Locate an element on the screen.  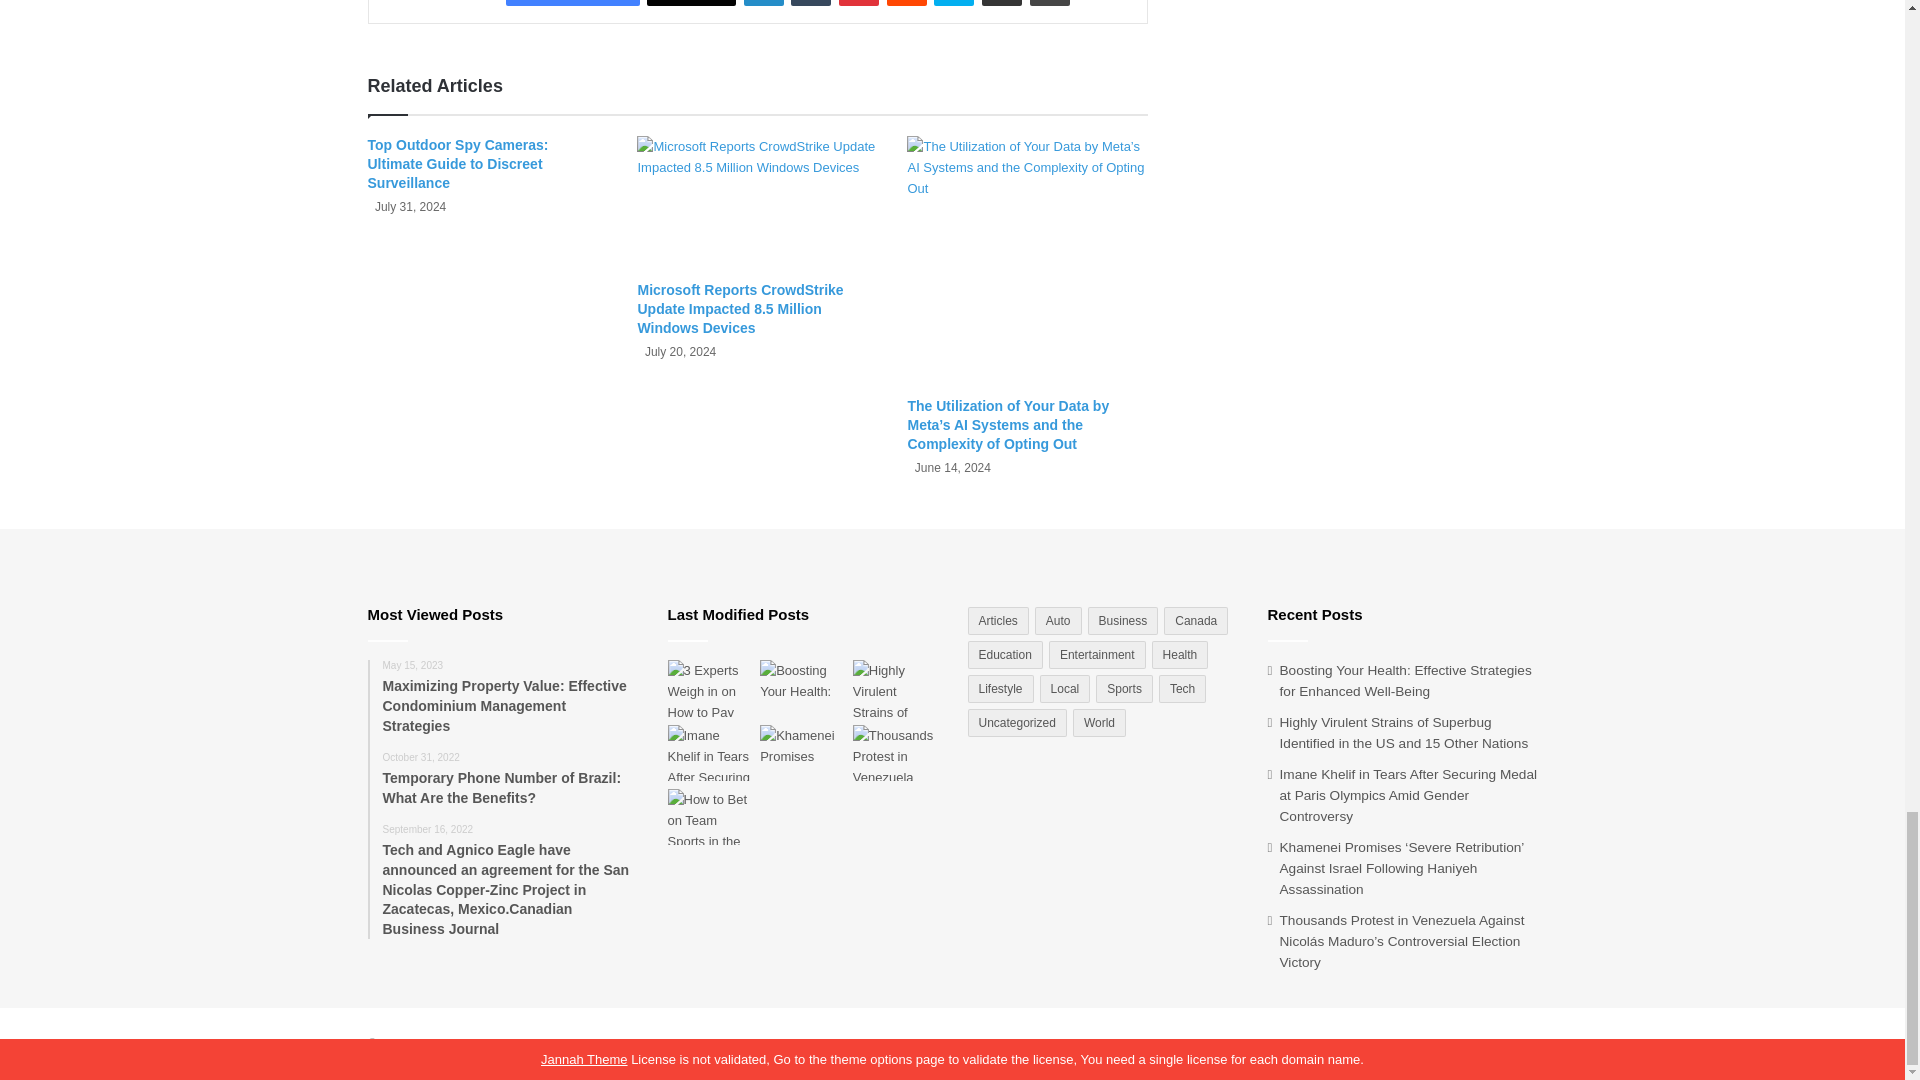
Reddit is located at coordinates (907, 3).